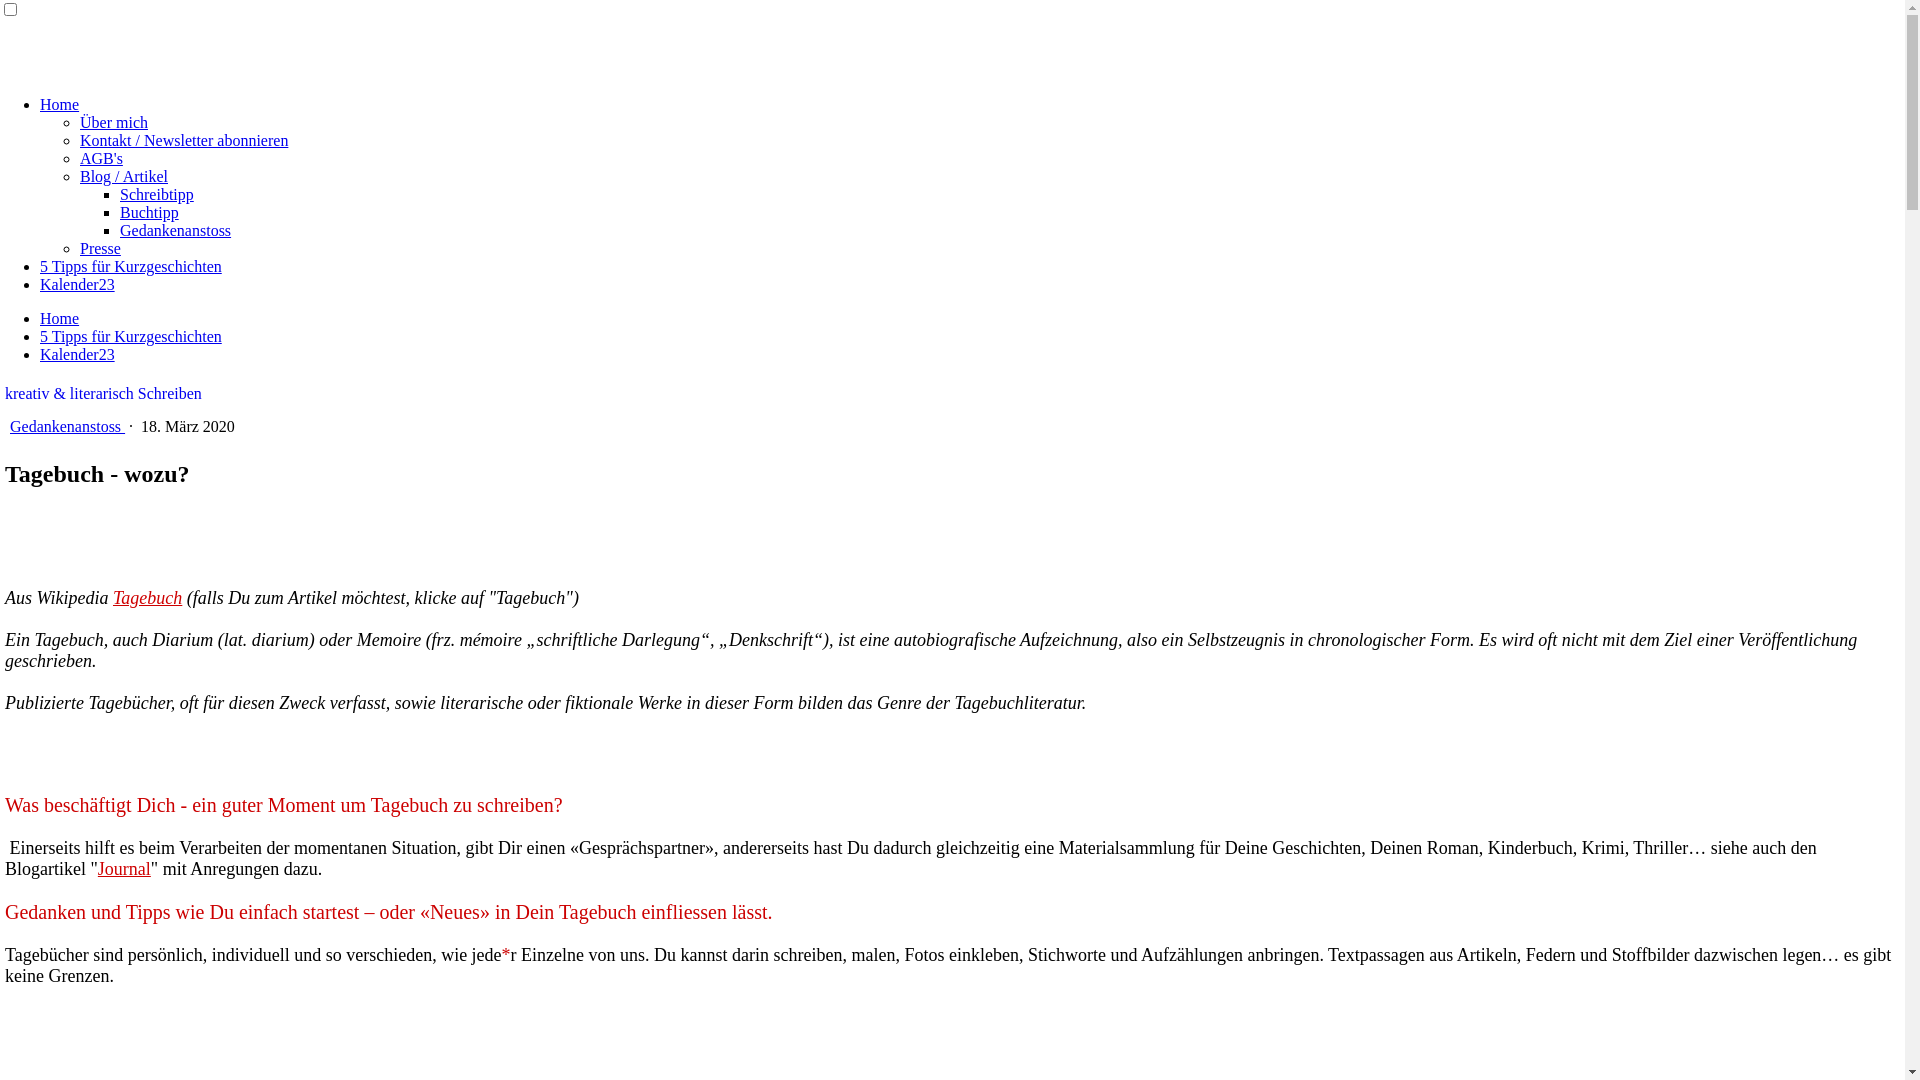 Image resolution: width=1920 pixels, height=1080 pixels. Describe the element at coordinates (60, 104) in the screenshot. I see `Home` at that location.